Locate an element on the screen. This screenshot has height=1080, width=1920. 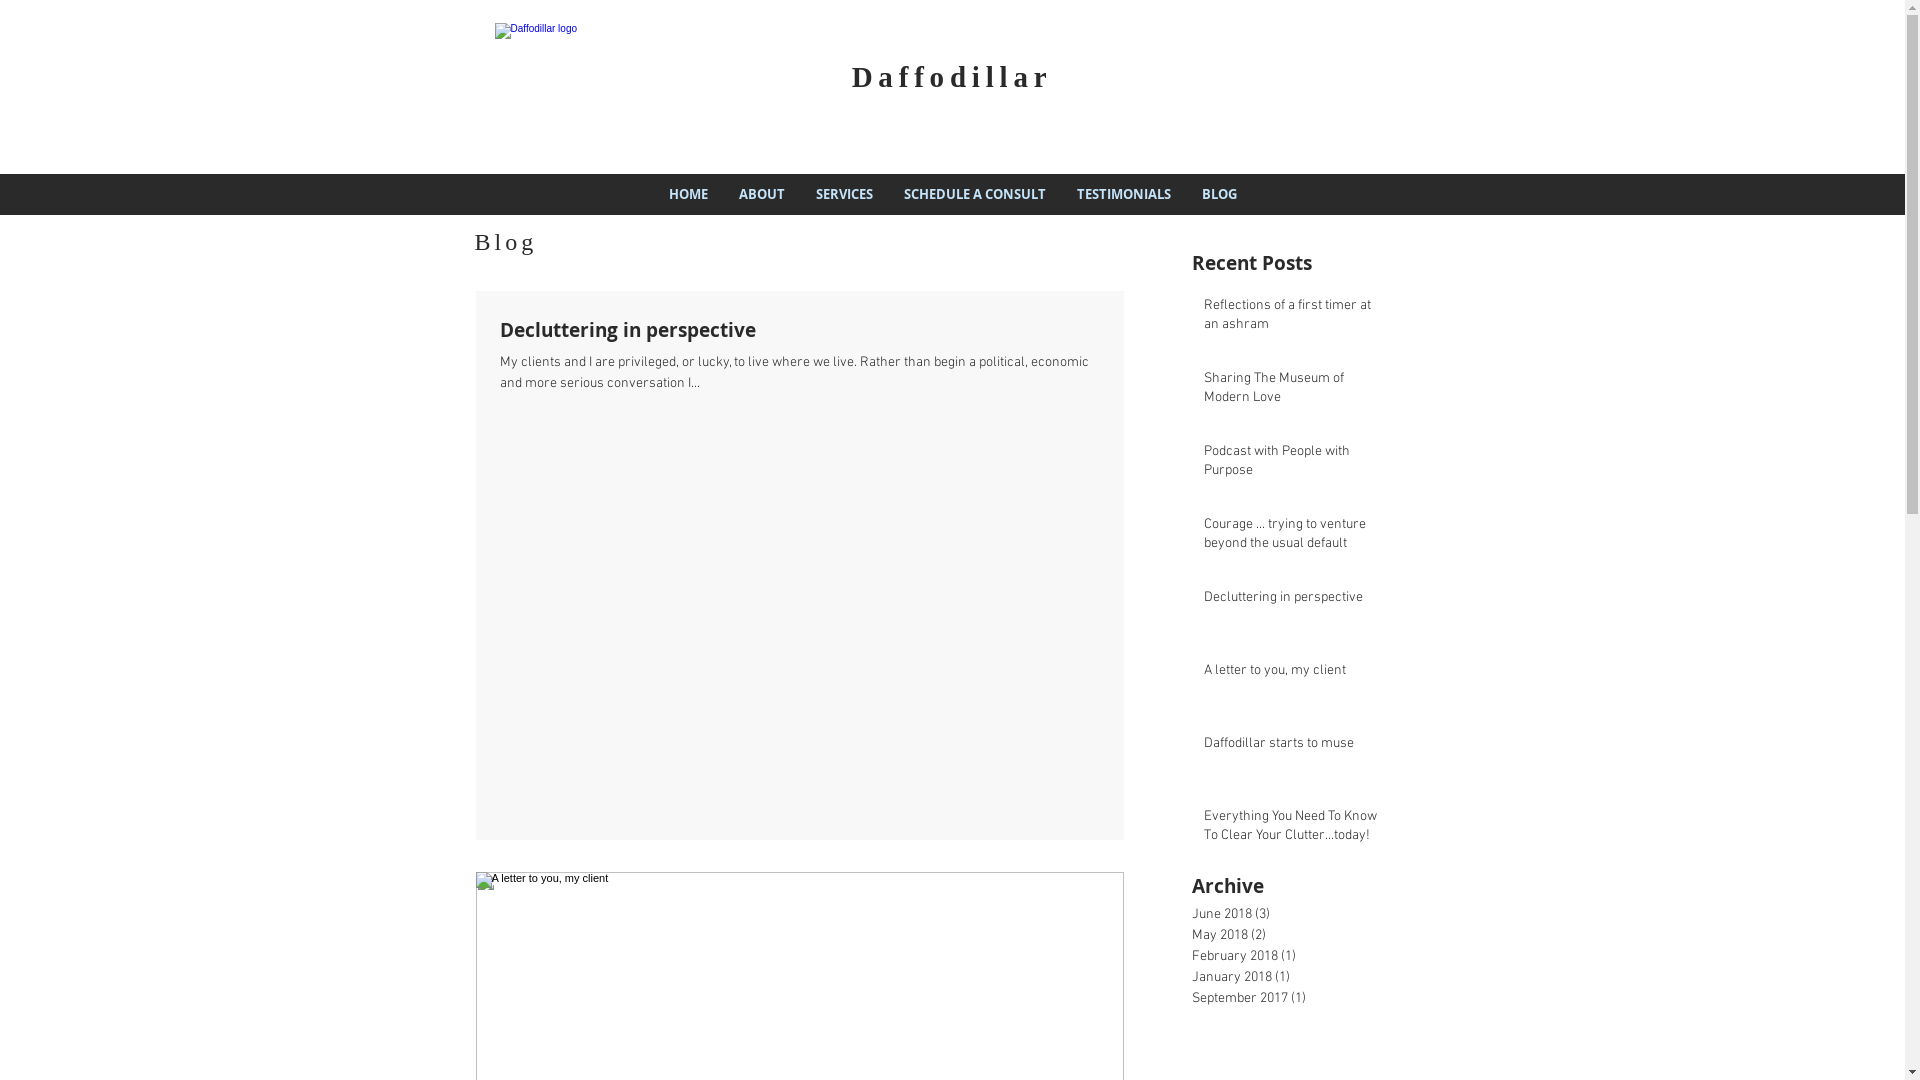
May 2018 (2) is located at coordinates (1297, 936).